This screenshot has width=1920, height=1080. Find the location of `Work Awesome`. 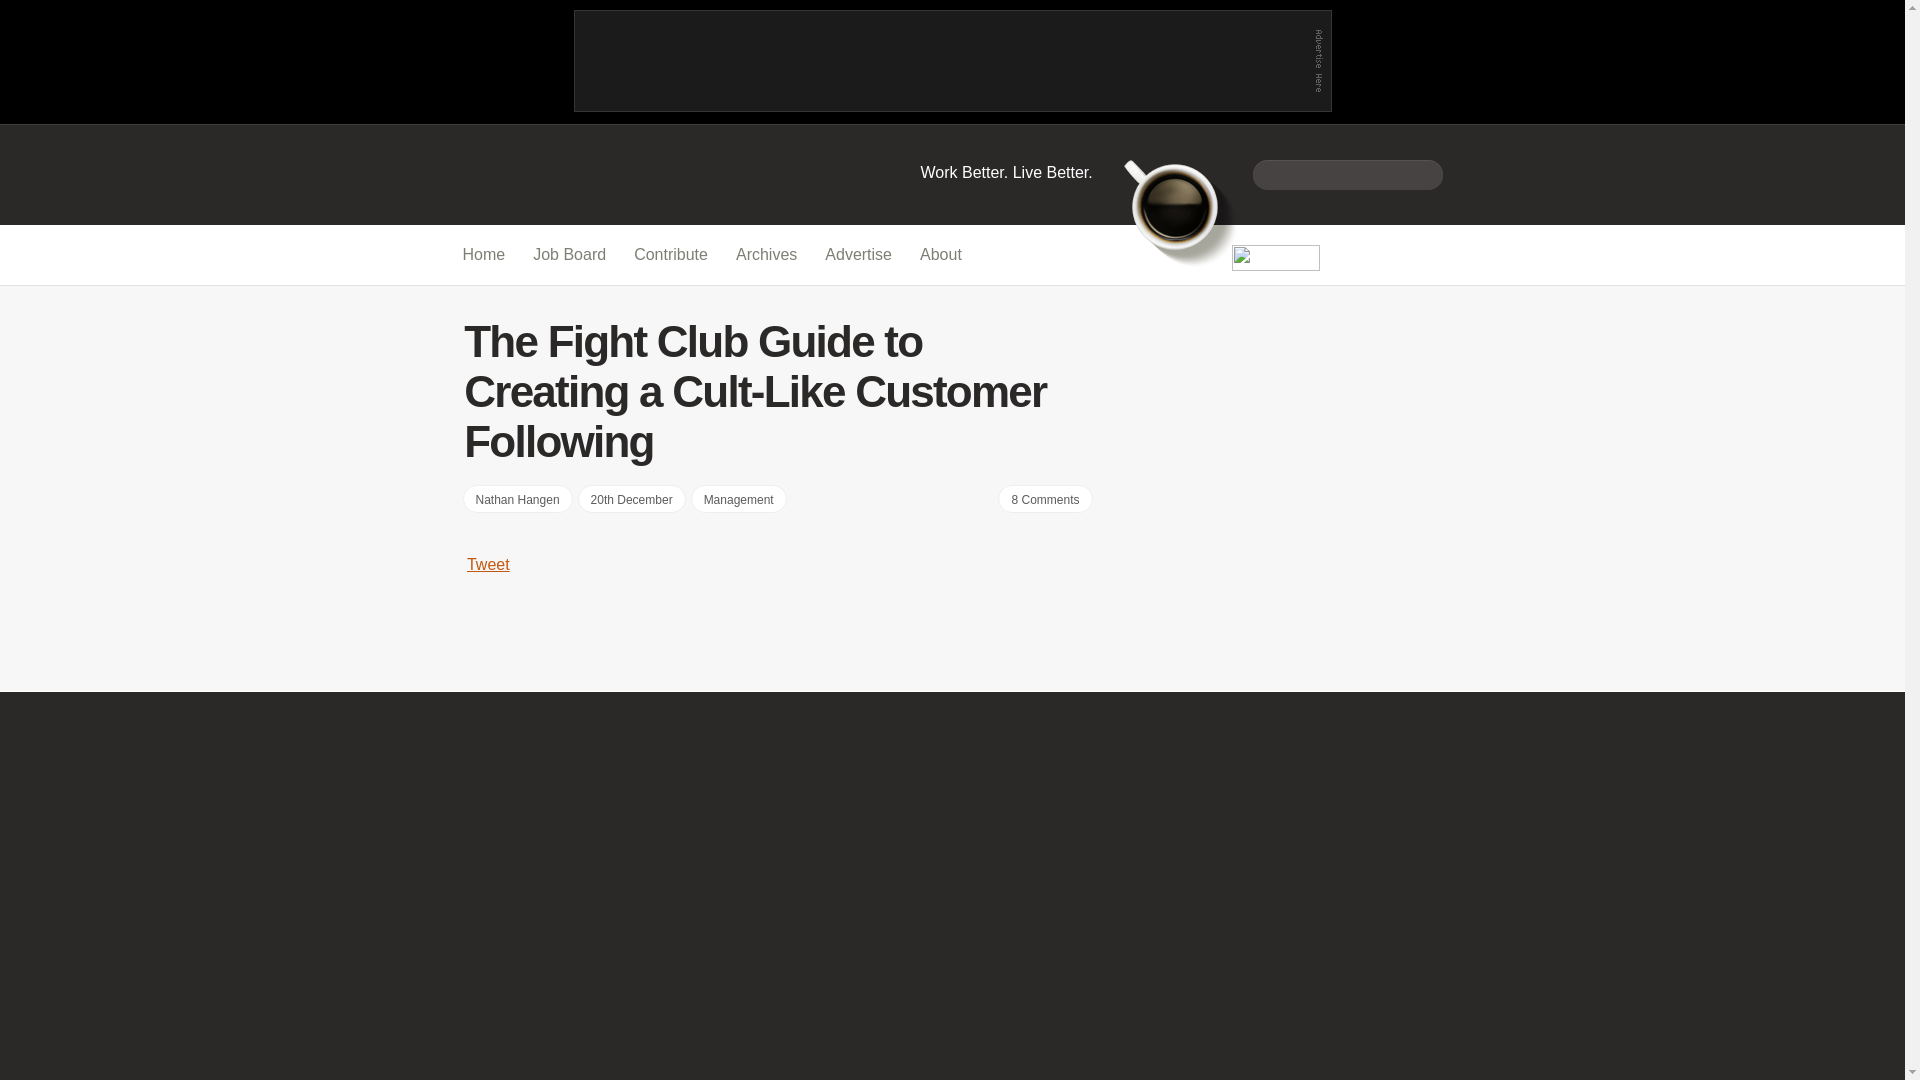

Work Awesome is located at coordinates (1006, 172).